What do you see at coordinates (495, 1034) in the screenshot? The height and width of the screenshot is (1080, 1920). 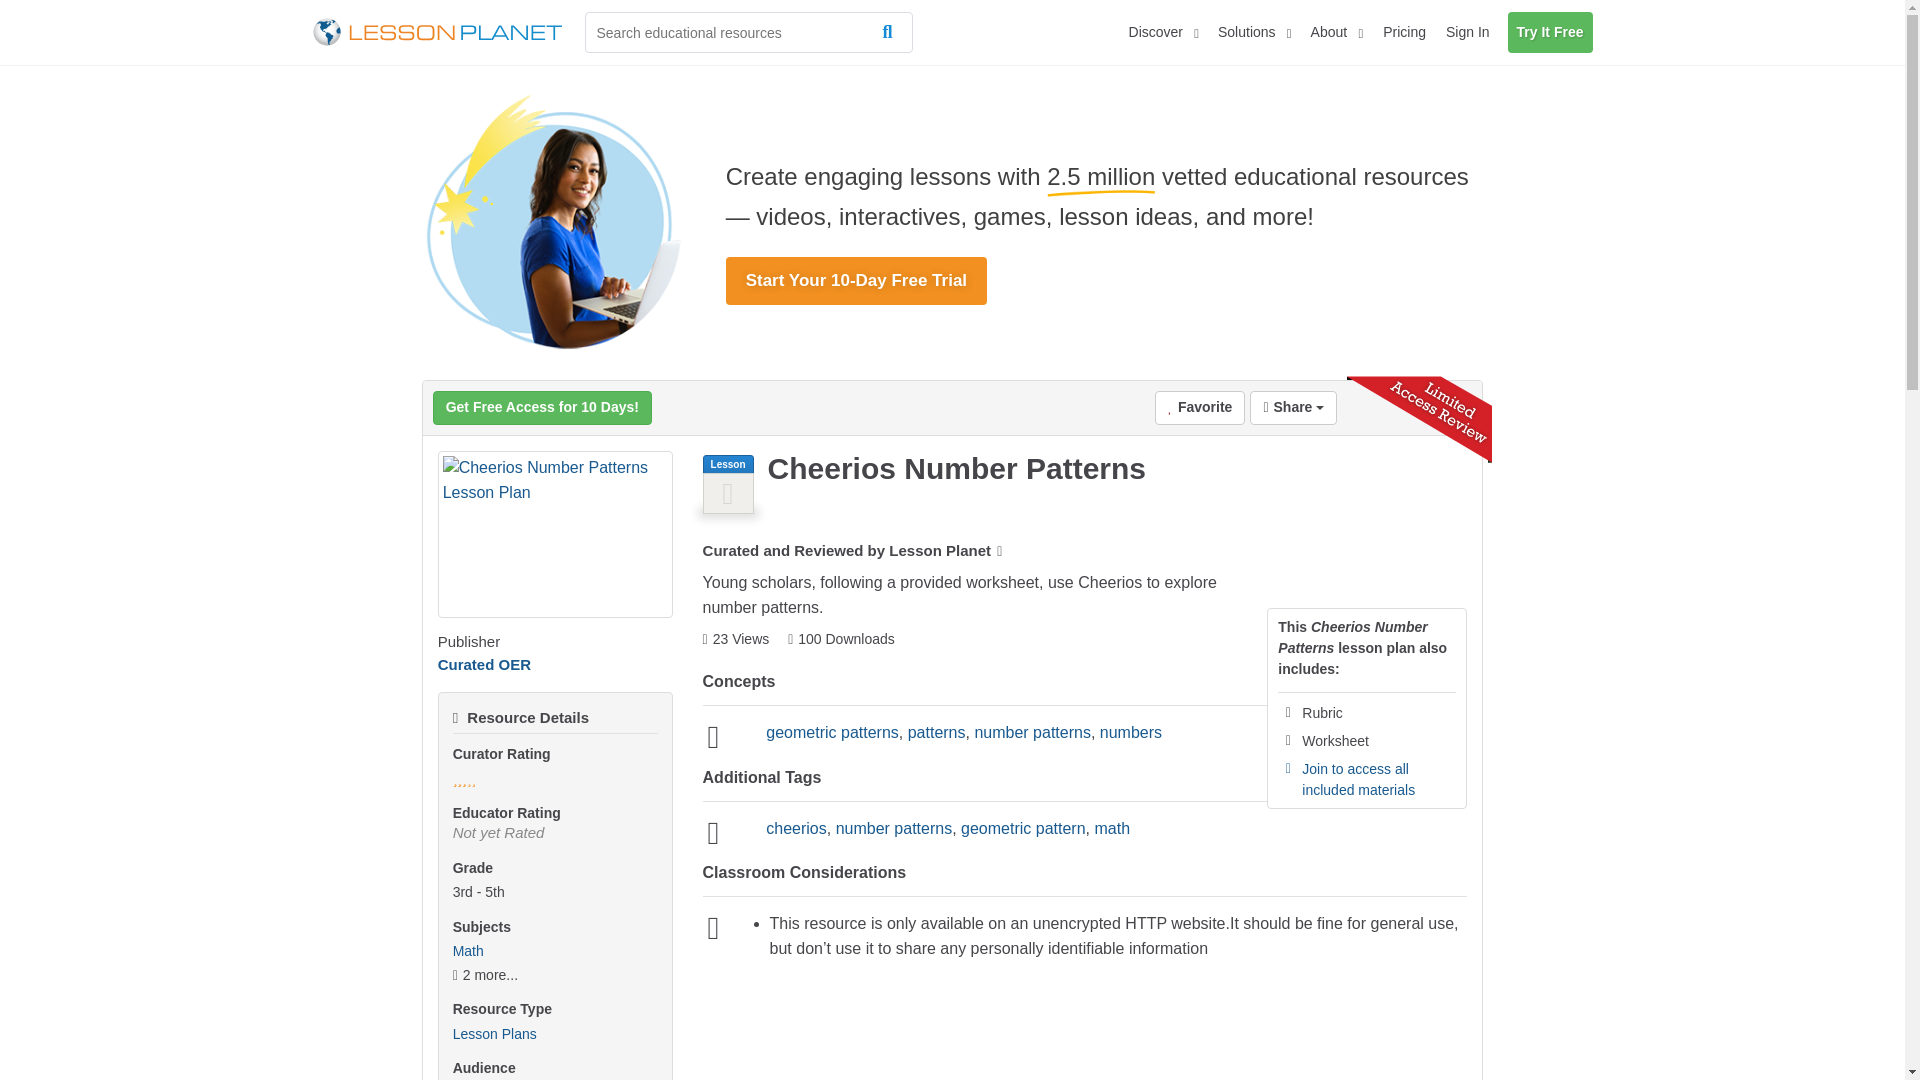 I see `Lesson Plans` at bounding box center [495, 1034].